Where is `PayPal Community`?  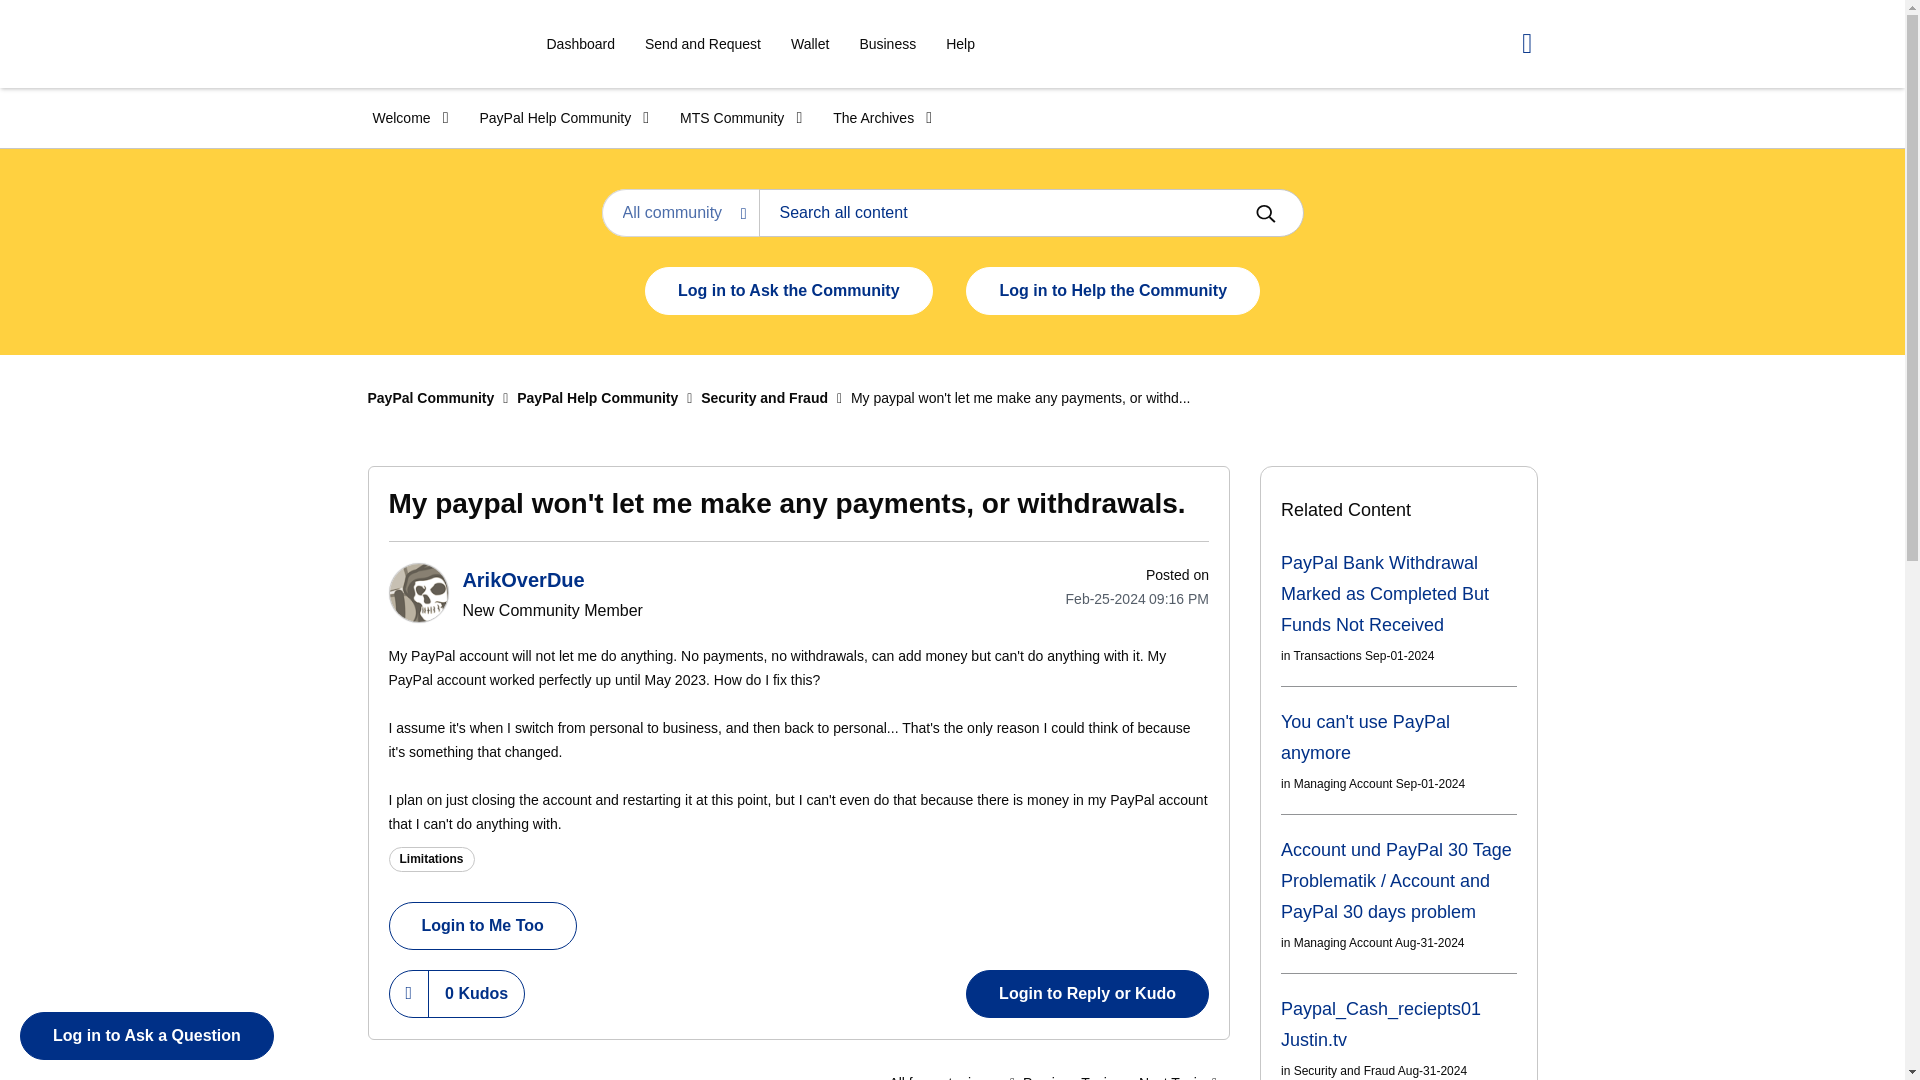 PayPal Community is located at coordinates (436, 44).